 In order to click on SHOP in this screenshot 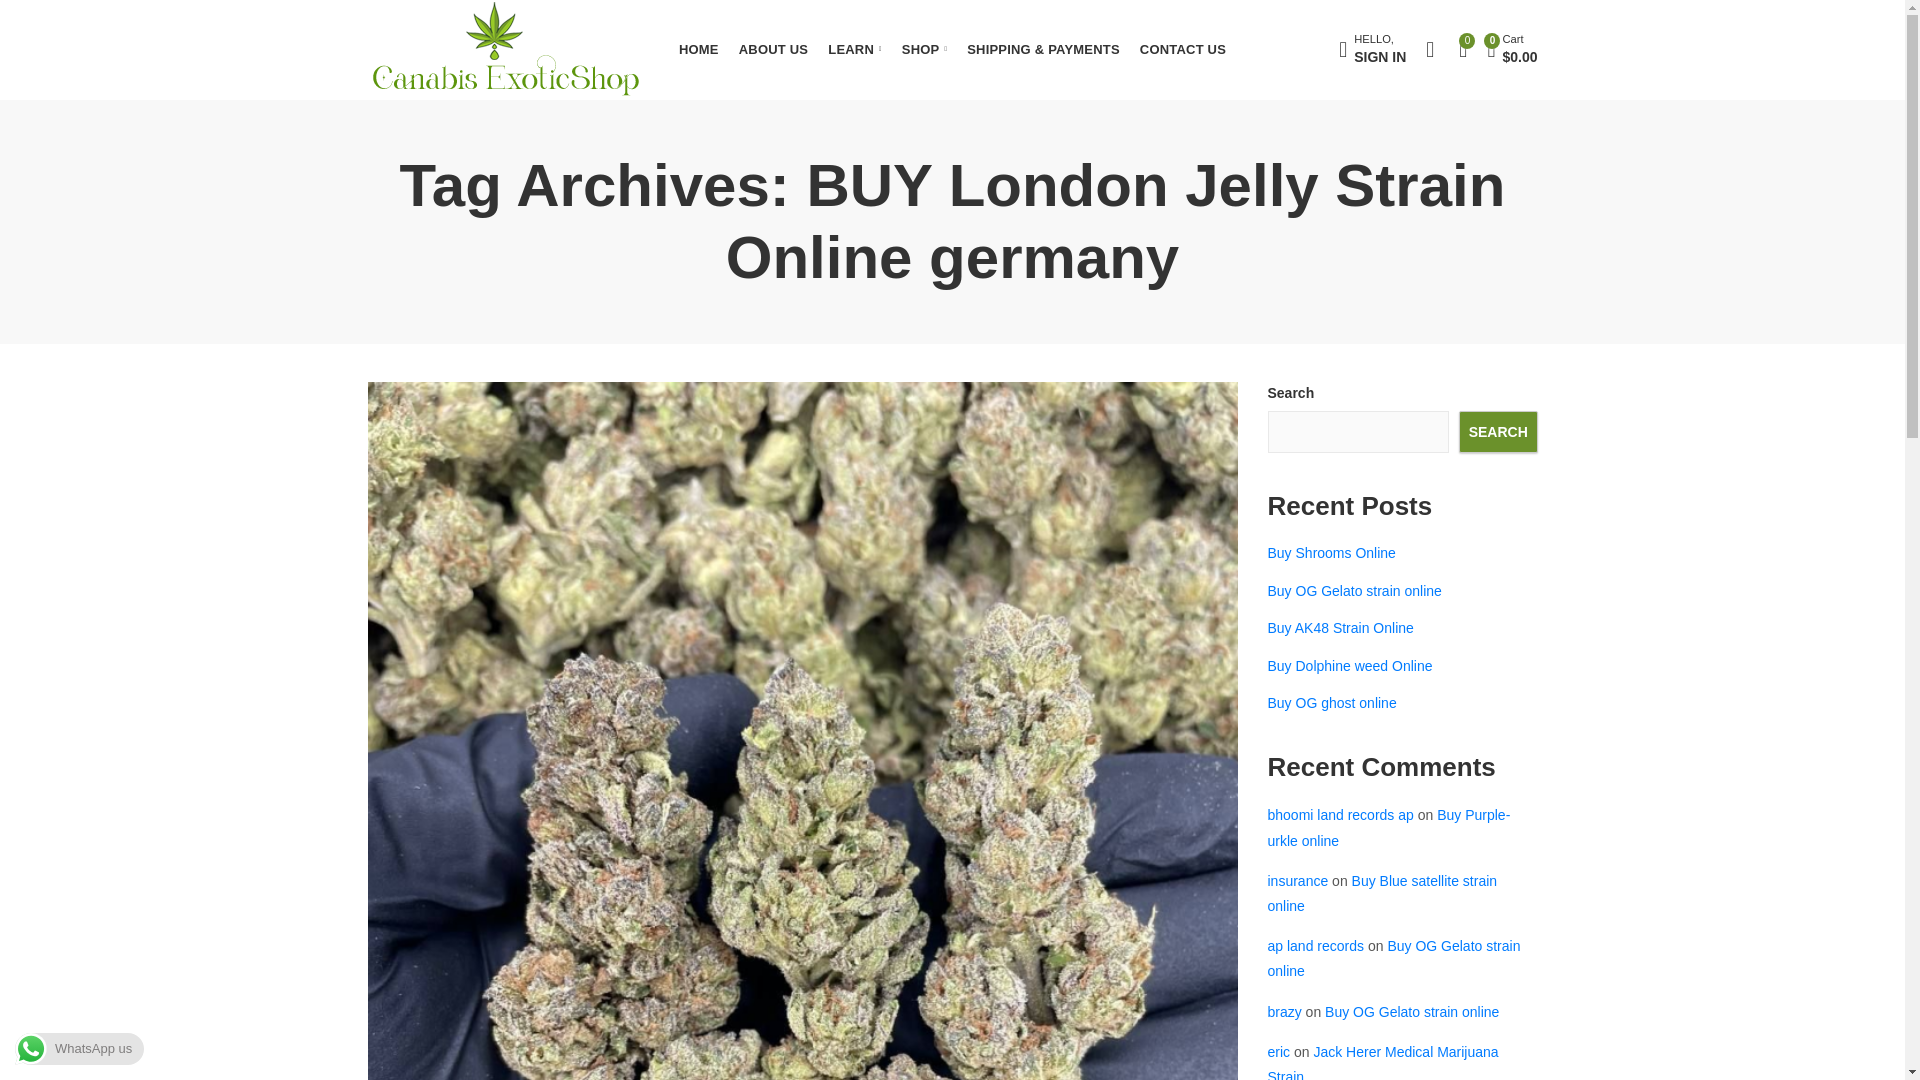, I will do `click(924, 50)`.